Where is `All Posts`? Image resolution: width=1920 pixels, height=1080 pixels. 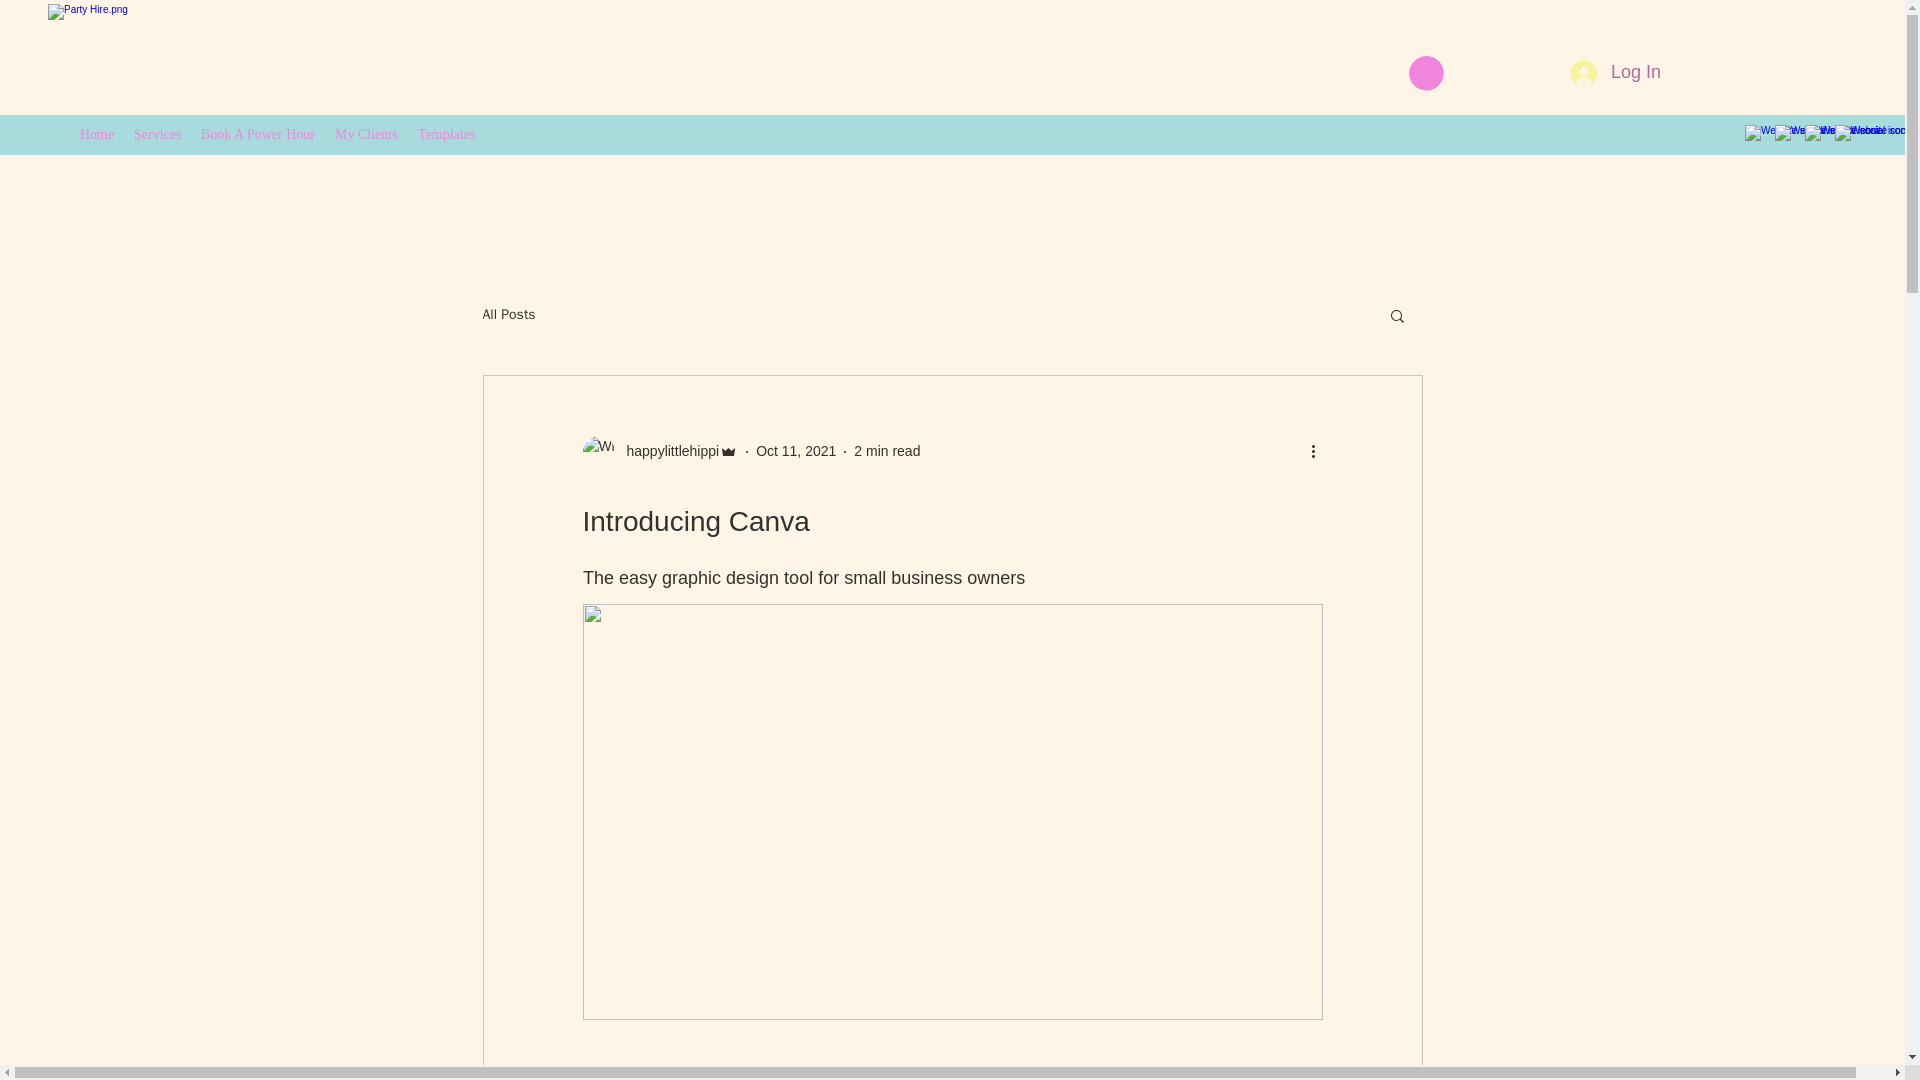
All Posts is located at coordinates (508, 314).